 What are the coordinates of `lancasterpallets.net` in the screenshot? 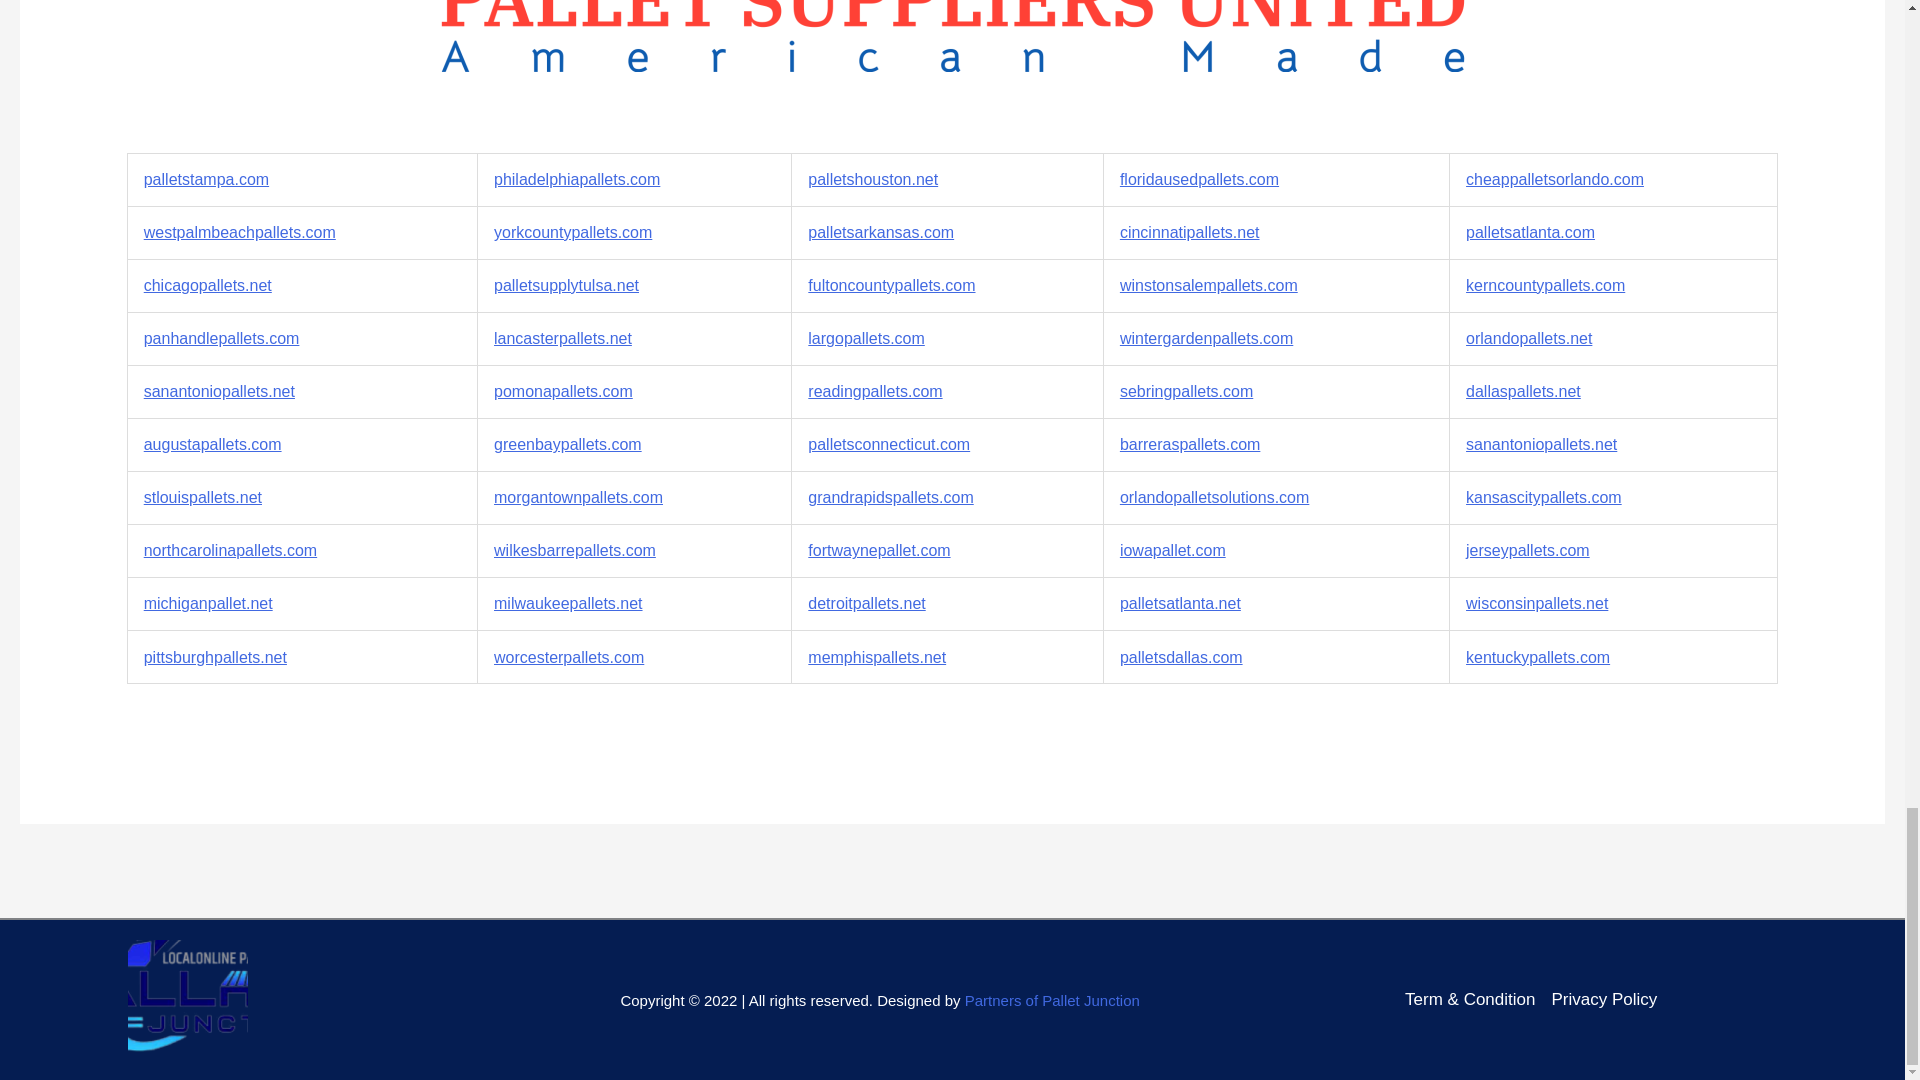 It's located at (562, 338).